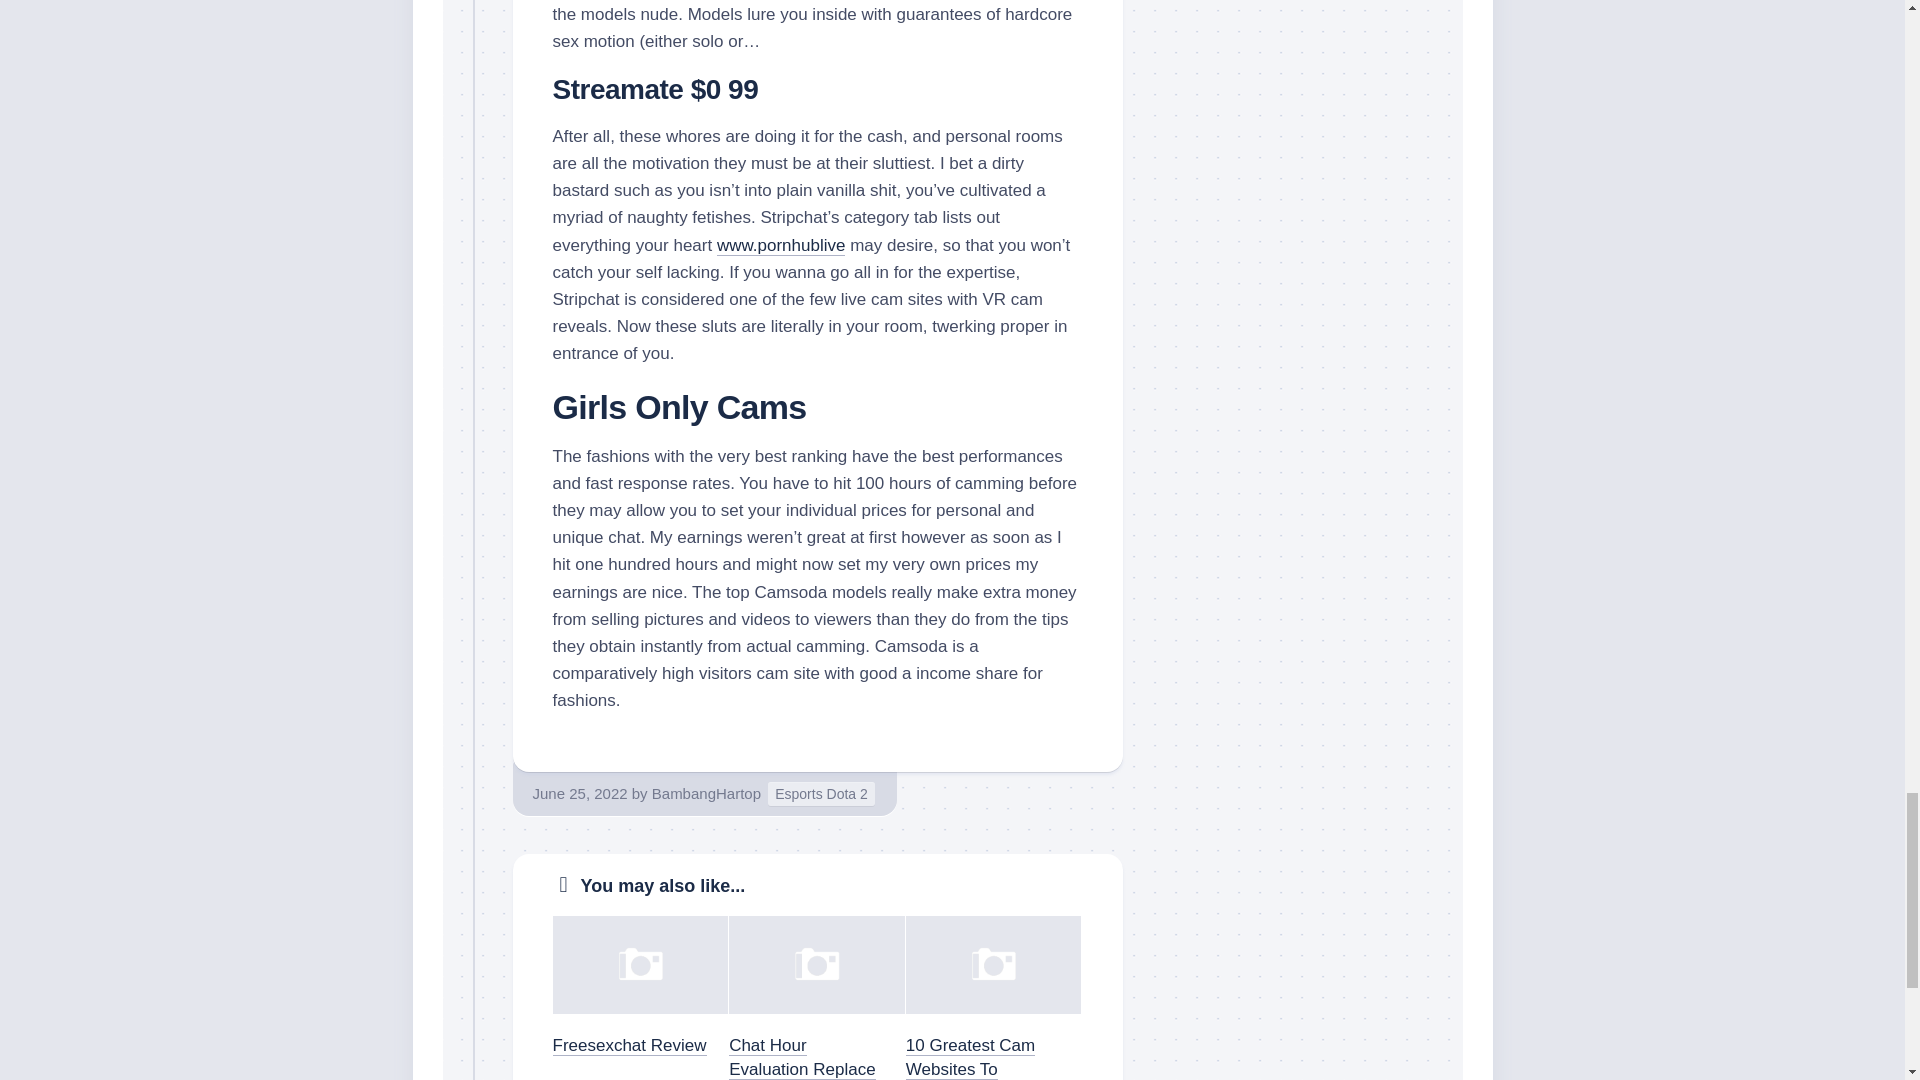 Image resolution: width=1920 pixels, height=1080 pixels. What do you see at coordinates (706, 794) in the screenshot?
I see `BambangHartop` at bounding box center [706, 794].